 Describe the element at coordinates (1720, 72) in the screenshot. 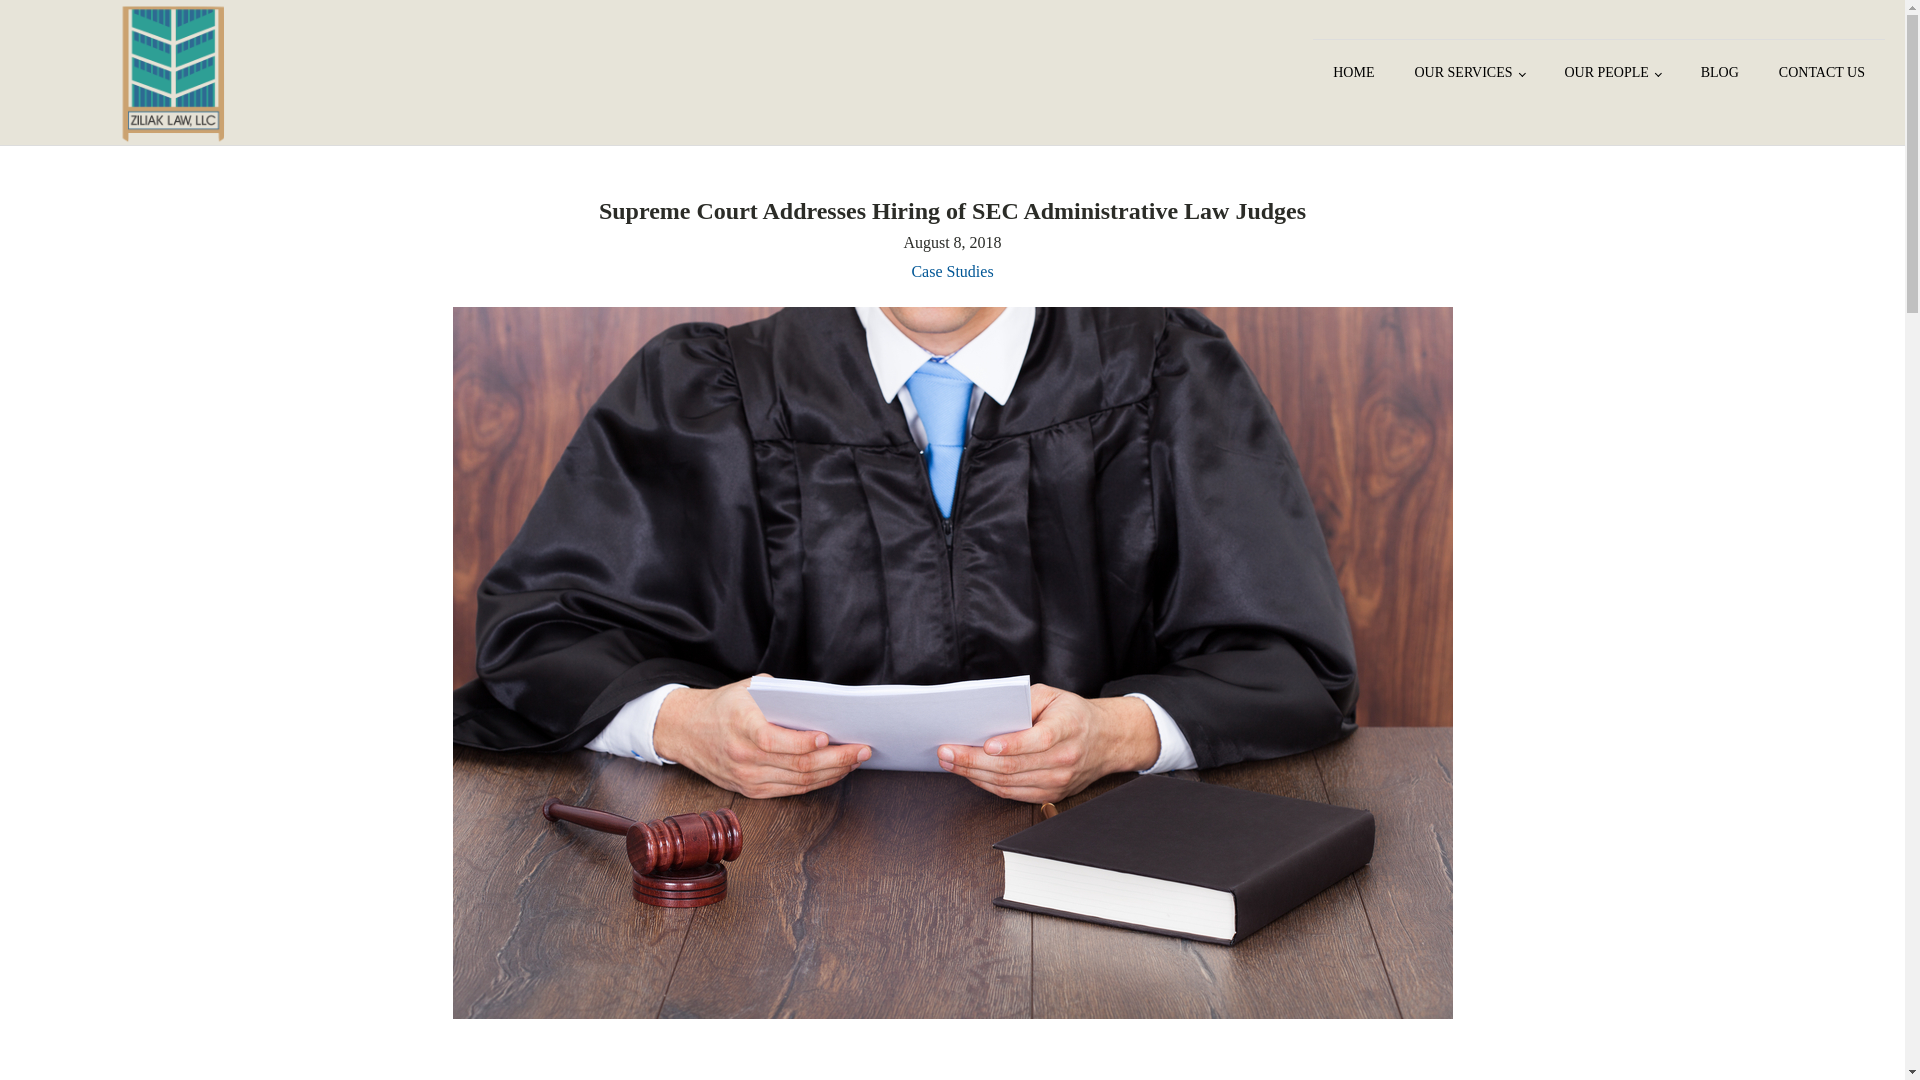

I see `BLOG` at that location.